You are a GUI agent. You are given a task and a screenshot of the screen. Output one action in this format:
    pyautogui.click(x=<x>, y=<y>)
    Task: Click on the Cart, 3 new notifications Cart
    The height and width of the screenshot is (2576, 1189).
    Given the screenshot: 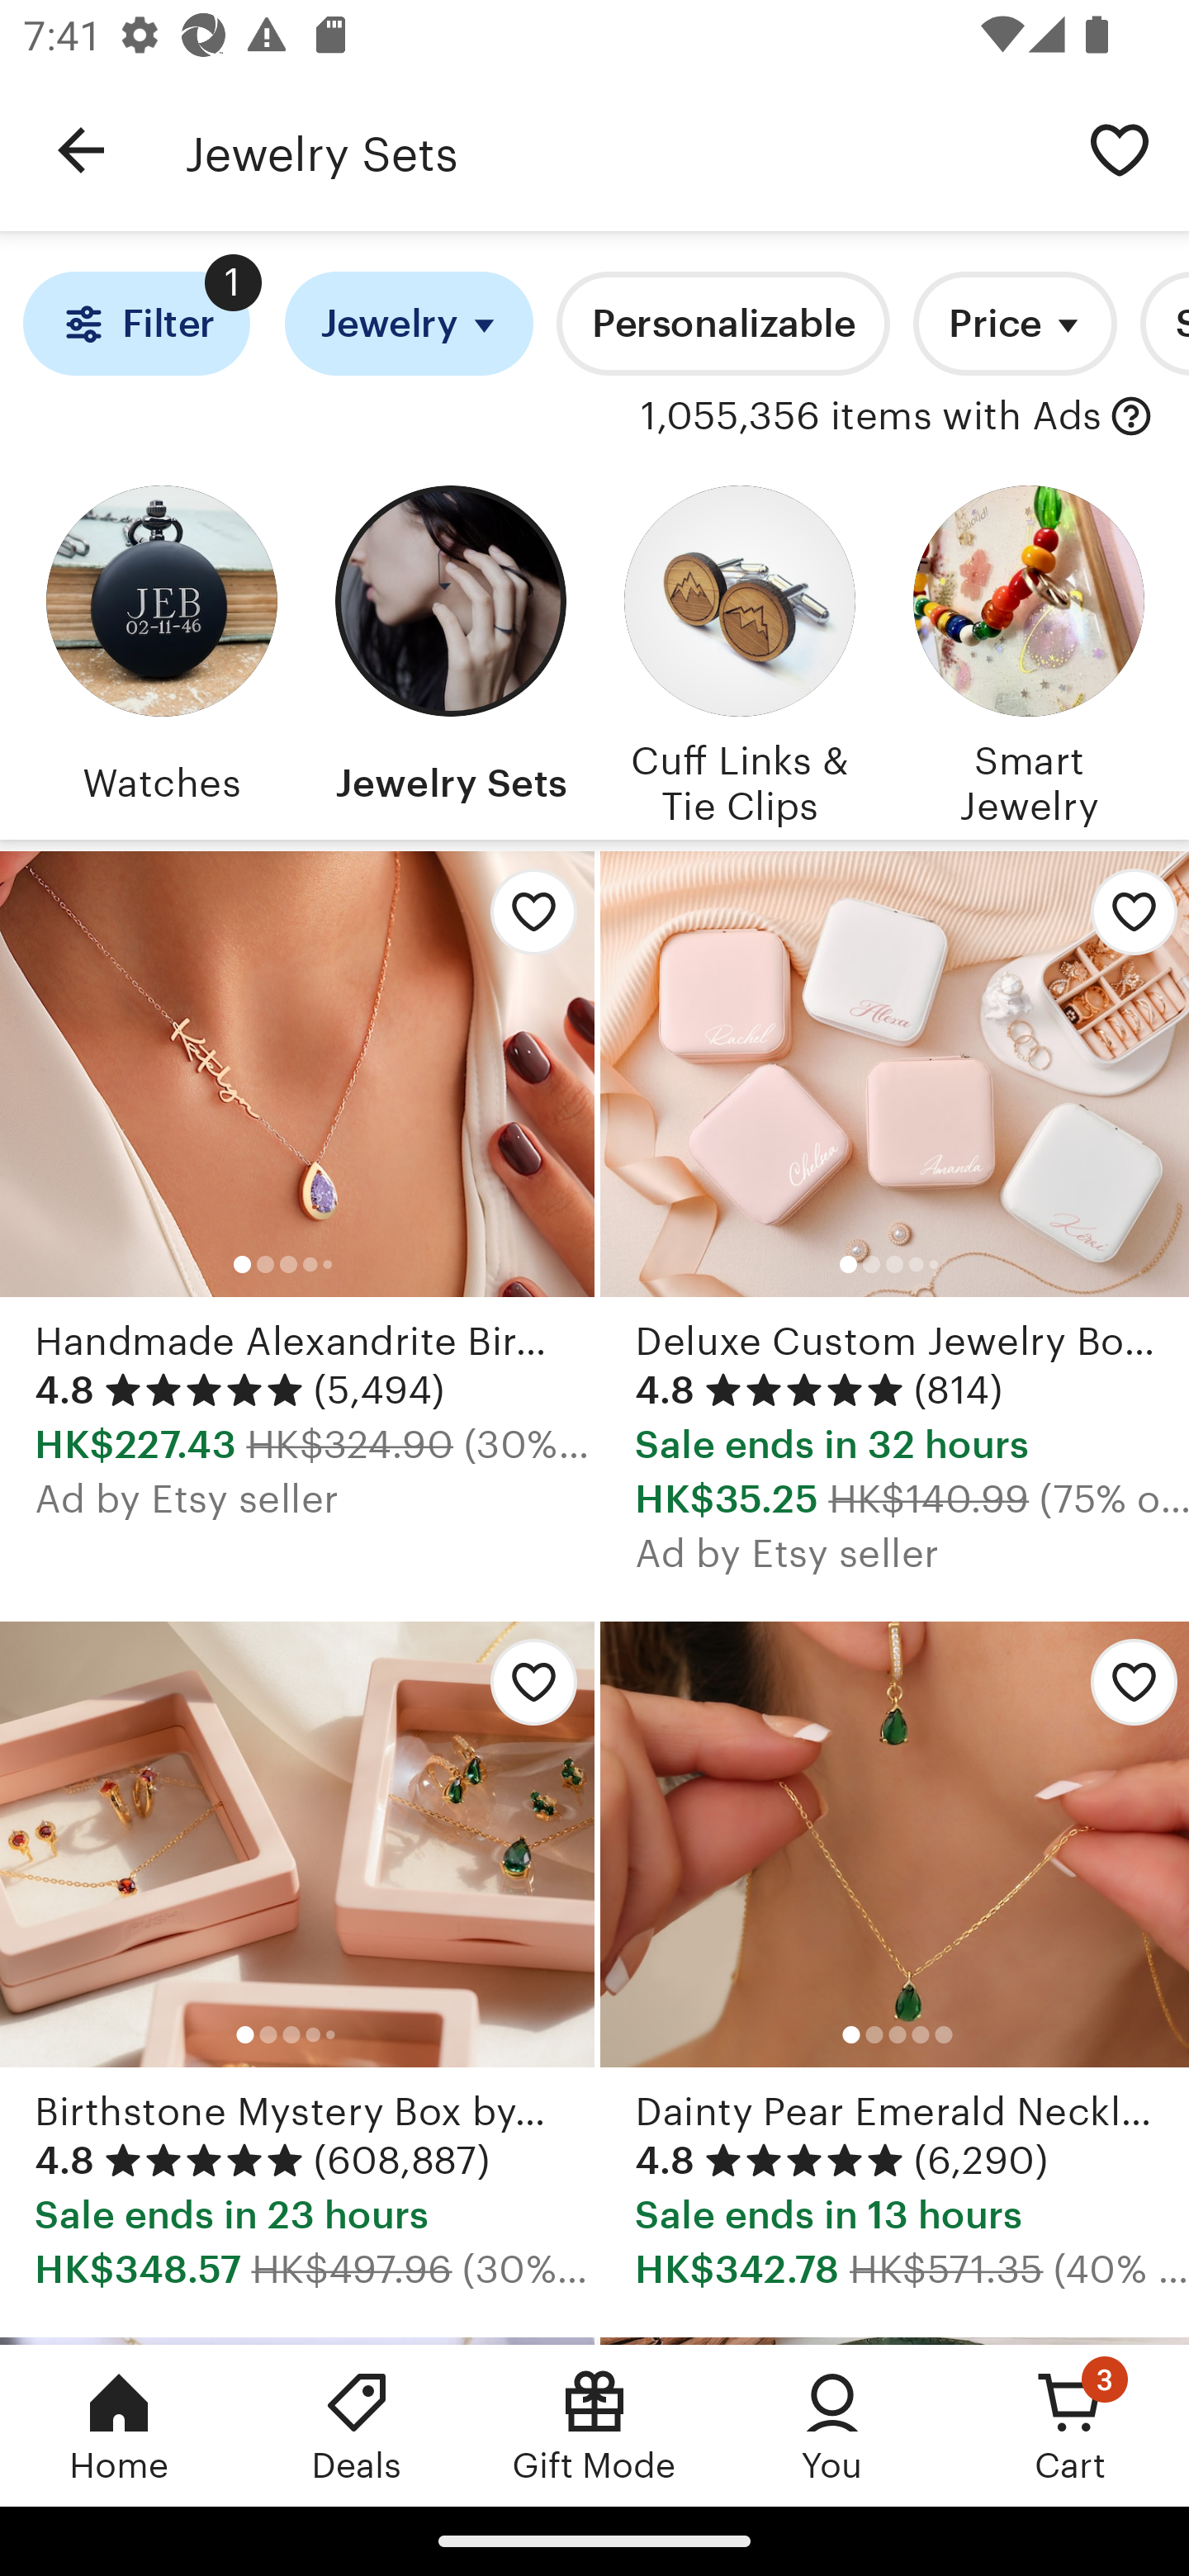 What is the action you would take?
    pyautogui.click(x=1070, y=2425)
    